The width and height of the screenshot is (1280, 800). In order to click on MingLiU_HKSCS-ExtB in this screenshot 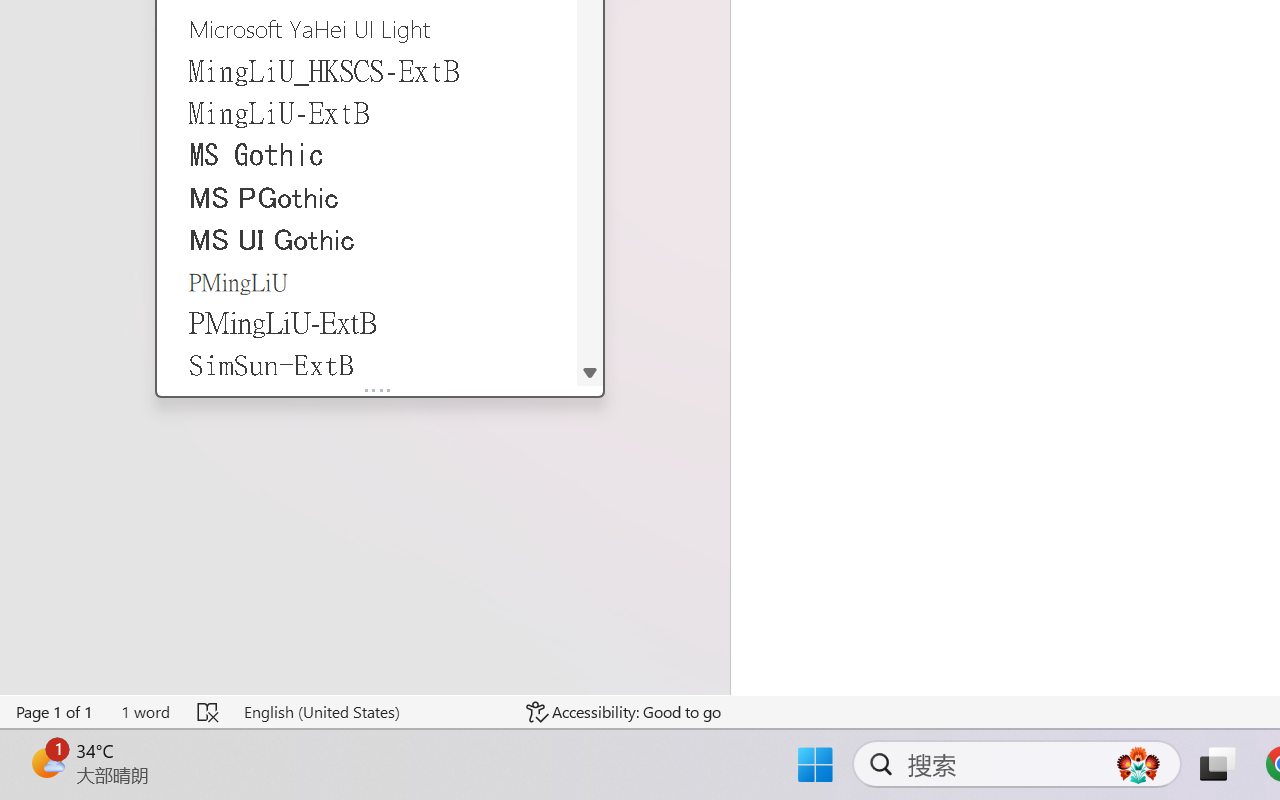, I will do `click(367, 70)`.